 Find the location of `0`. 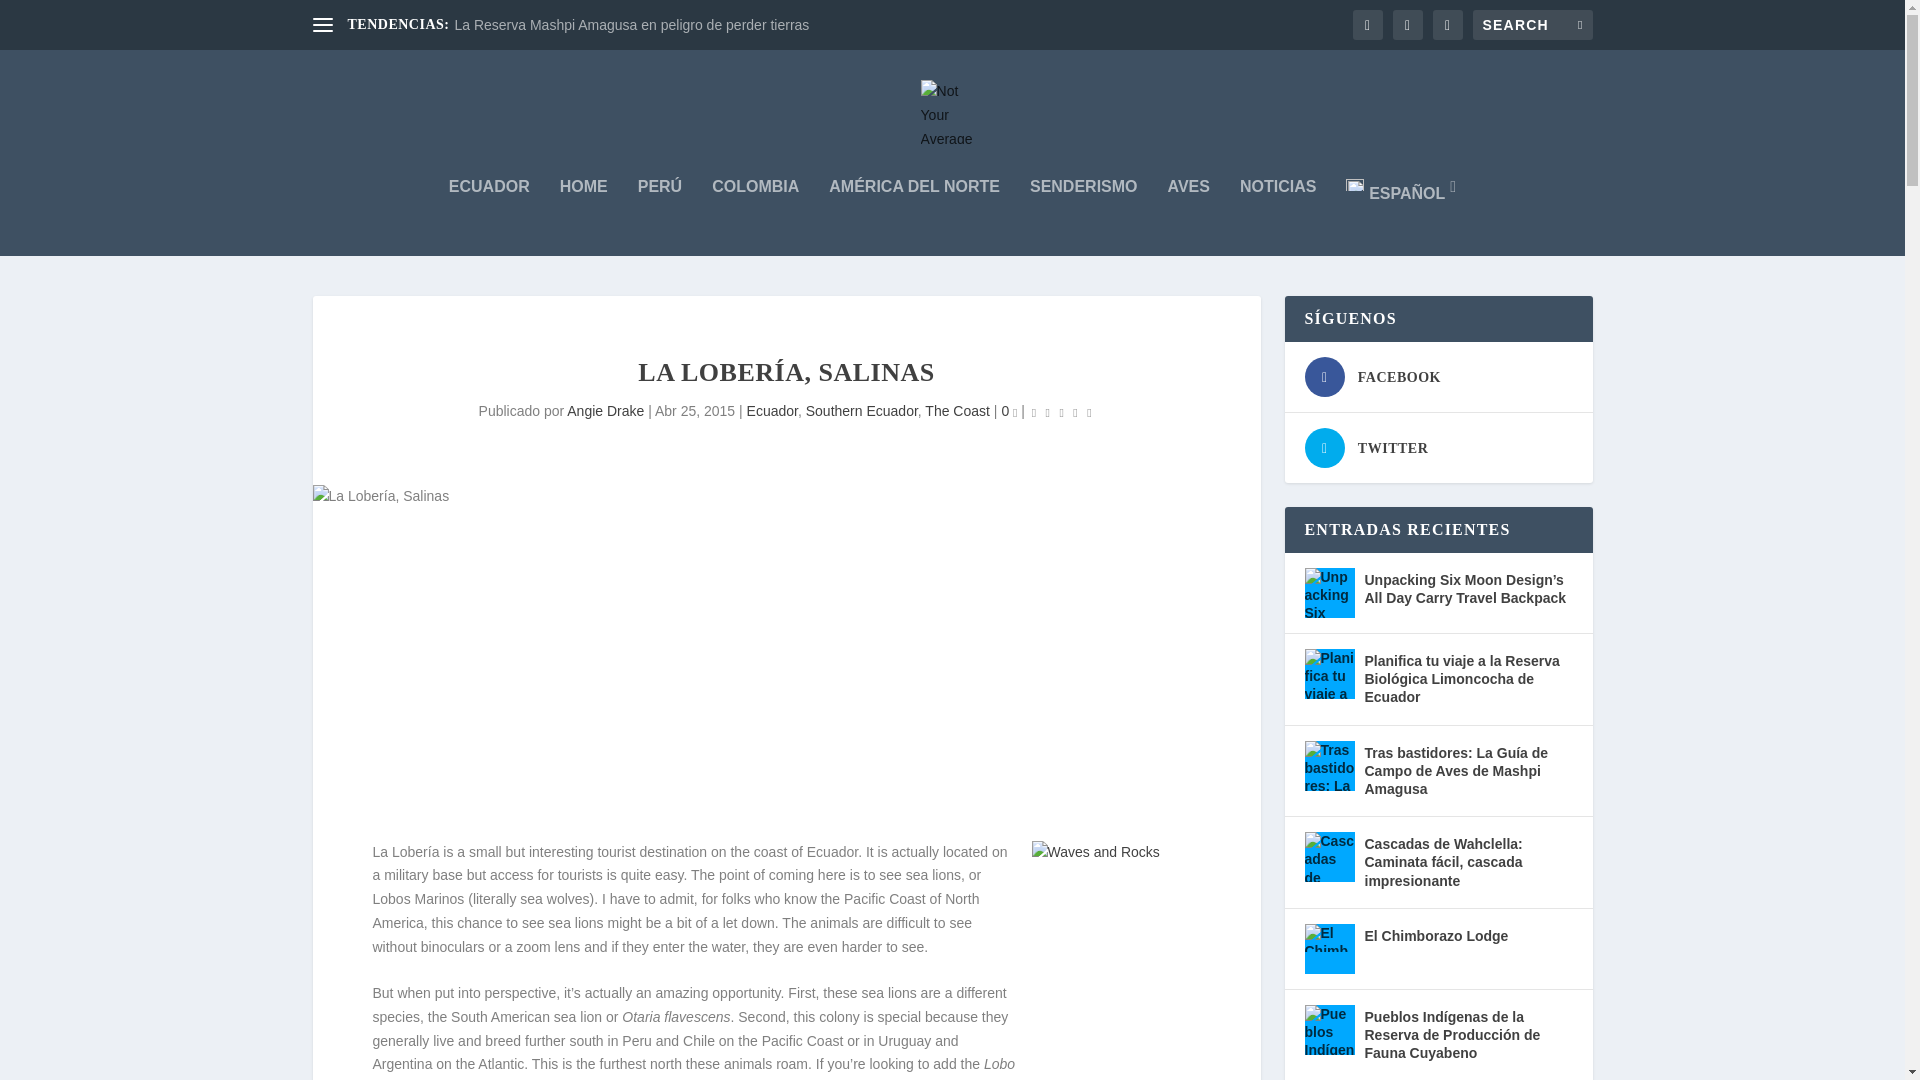

0 is located at coordinates (1008, 410).